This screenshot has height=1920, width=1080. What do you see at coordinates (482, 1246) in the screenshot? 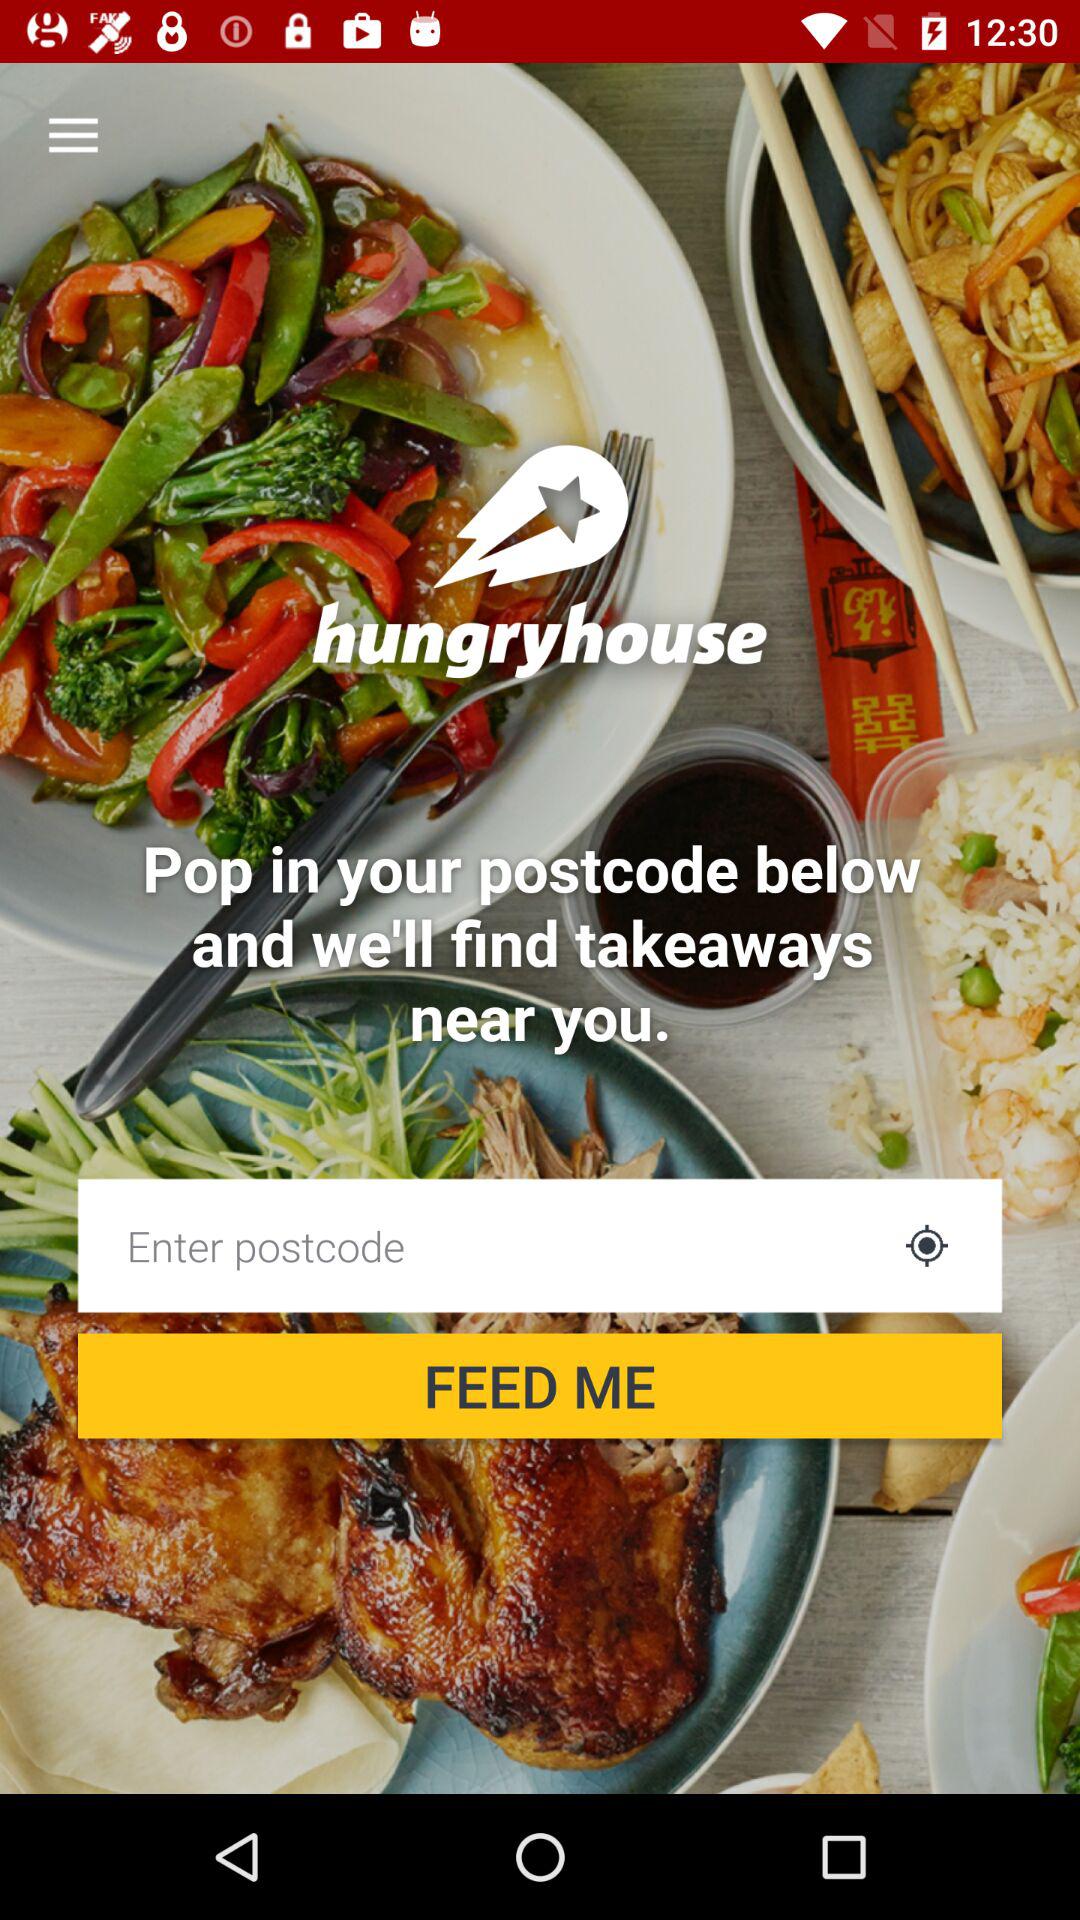
I see `text box to enter zip code` at bounding box center [482, 1246].